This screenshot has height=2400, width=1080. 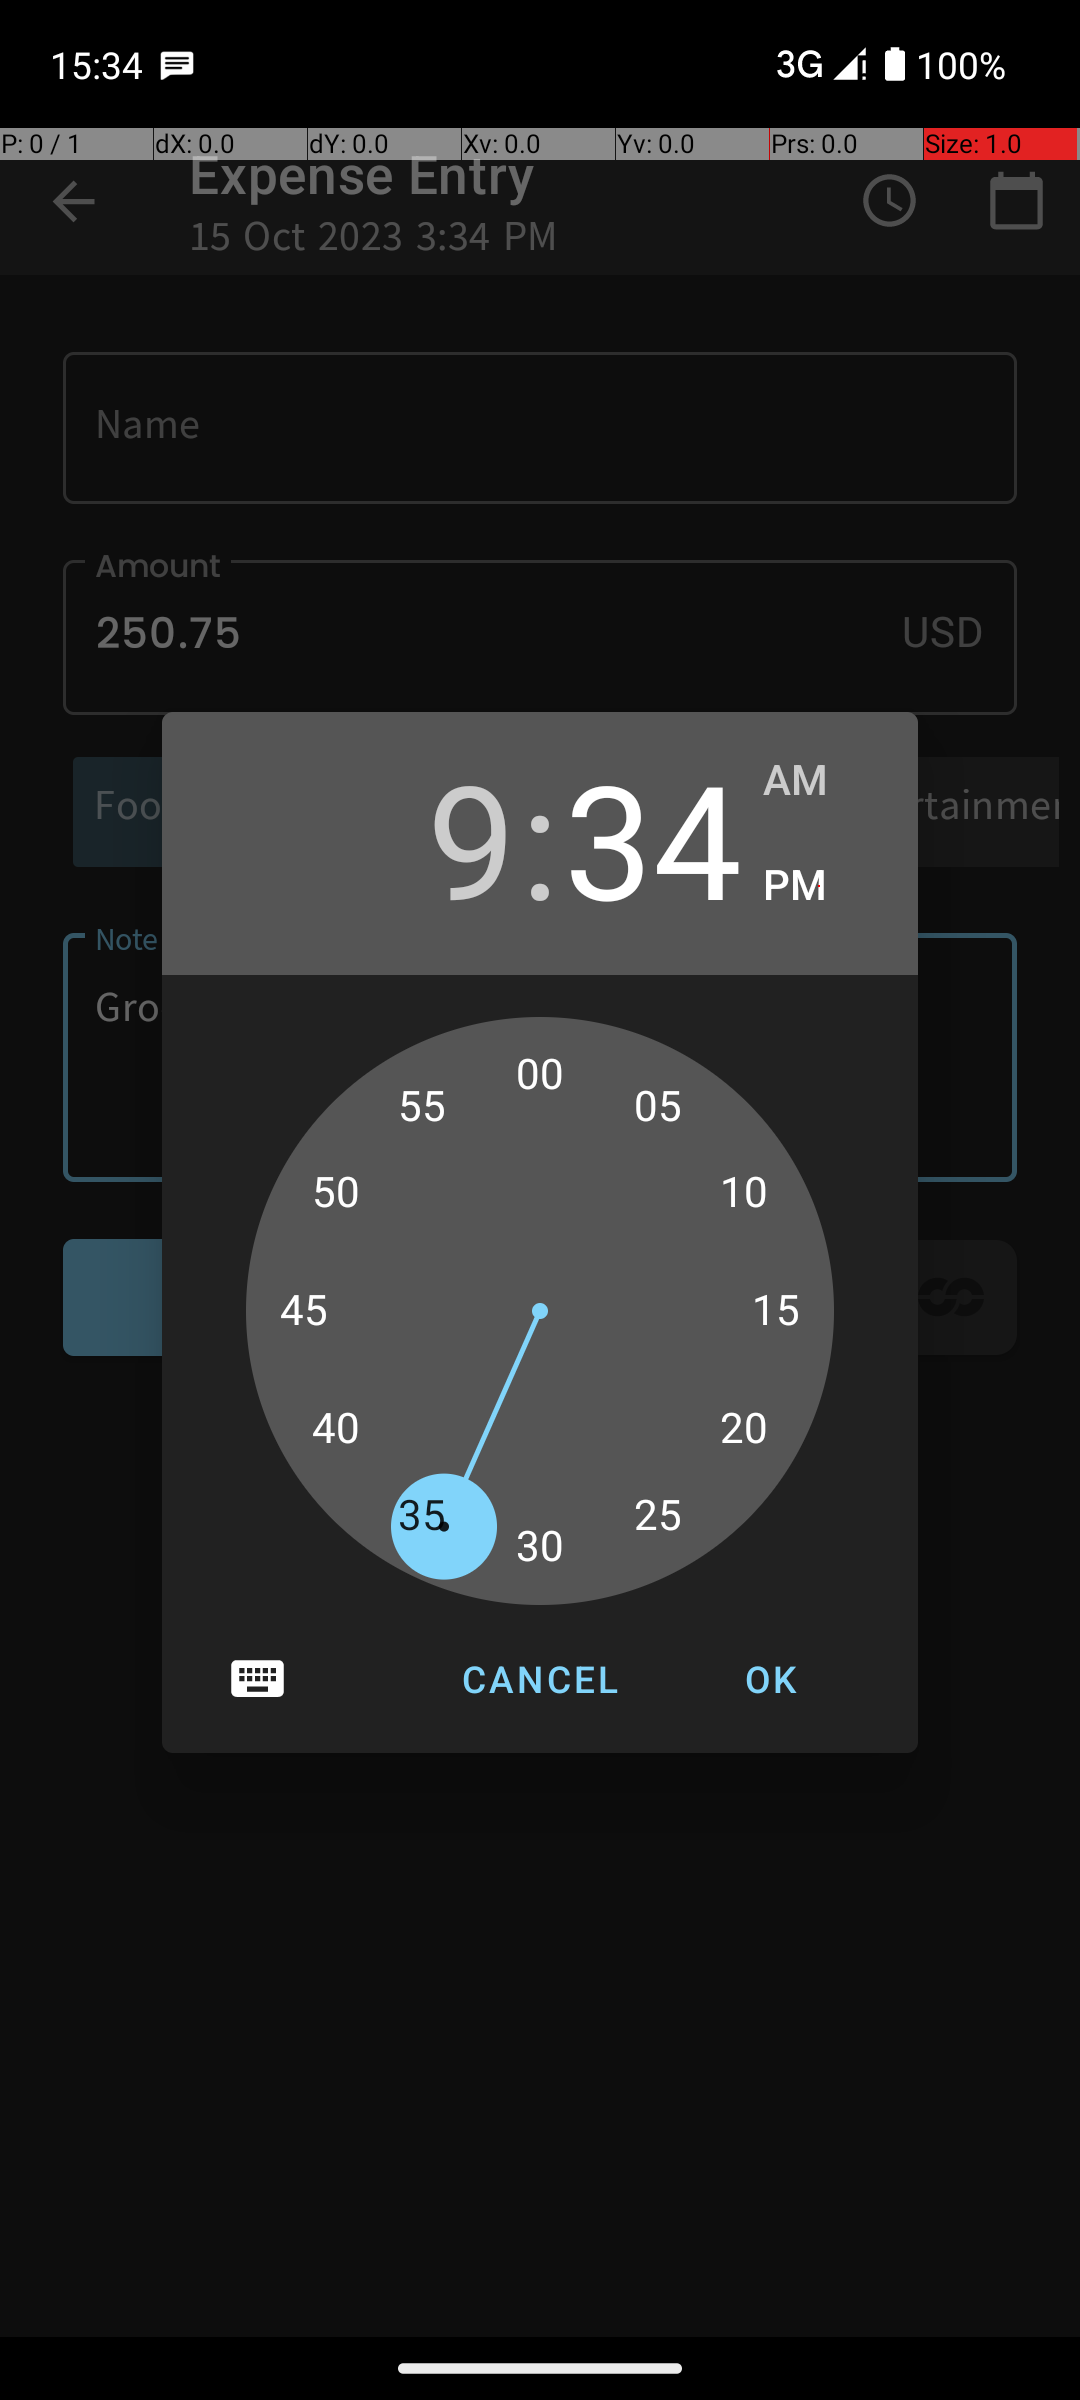 What do you see at coordinates (422, 1106) in the screenshot?
I see `55` at bounding box center [422, 1106].